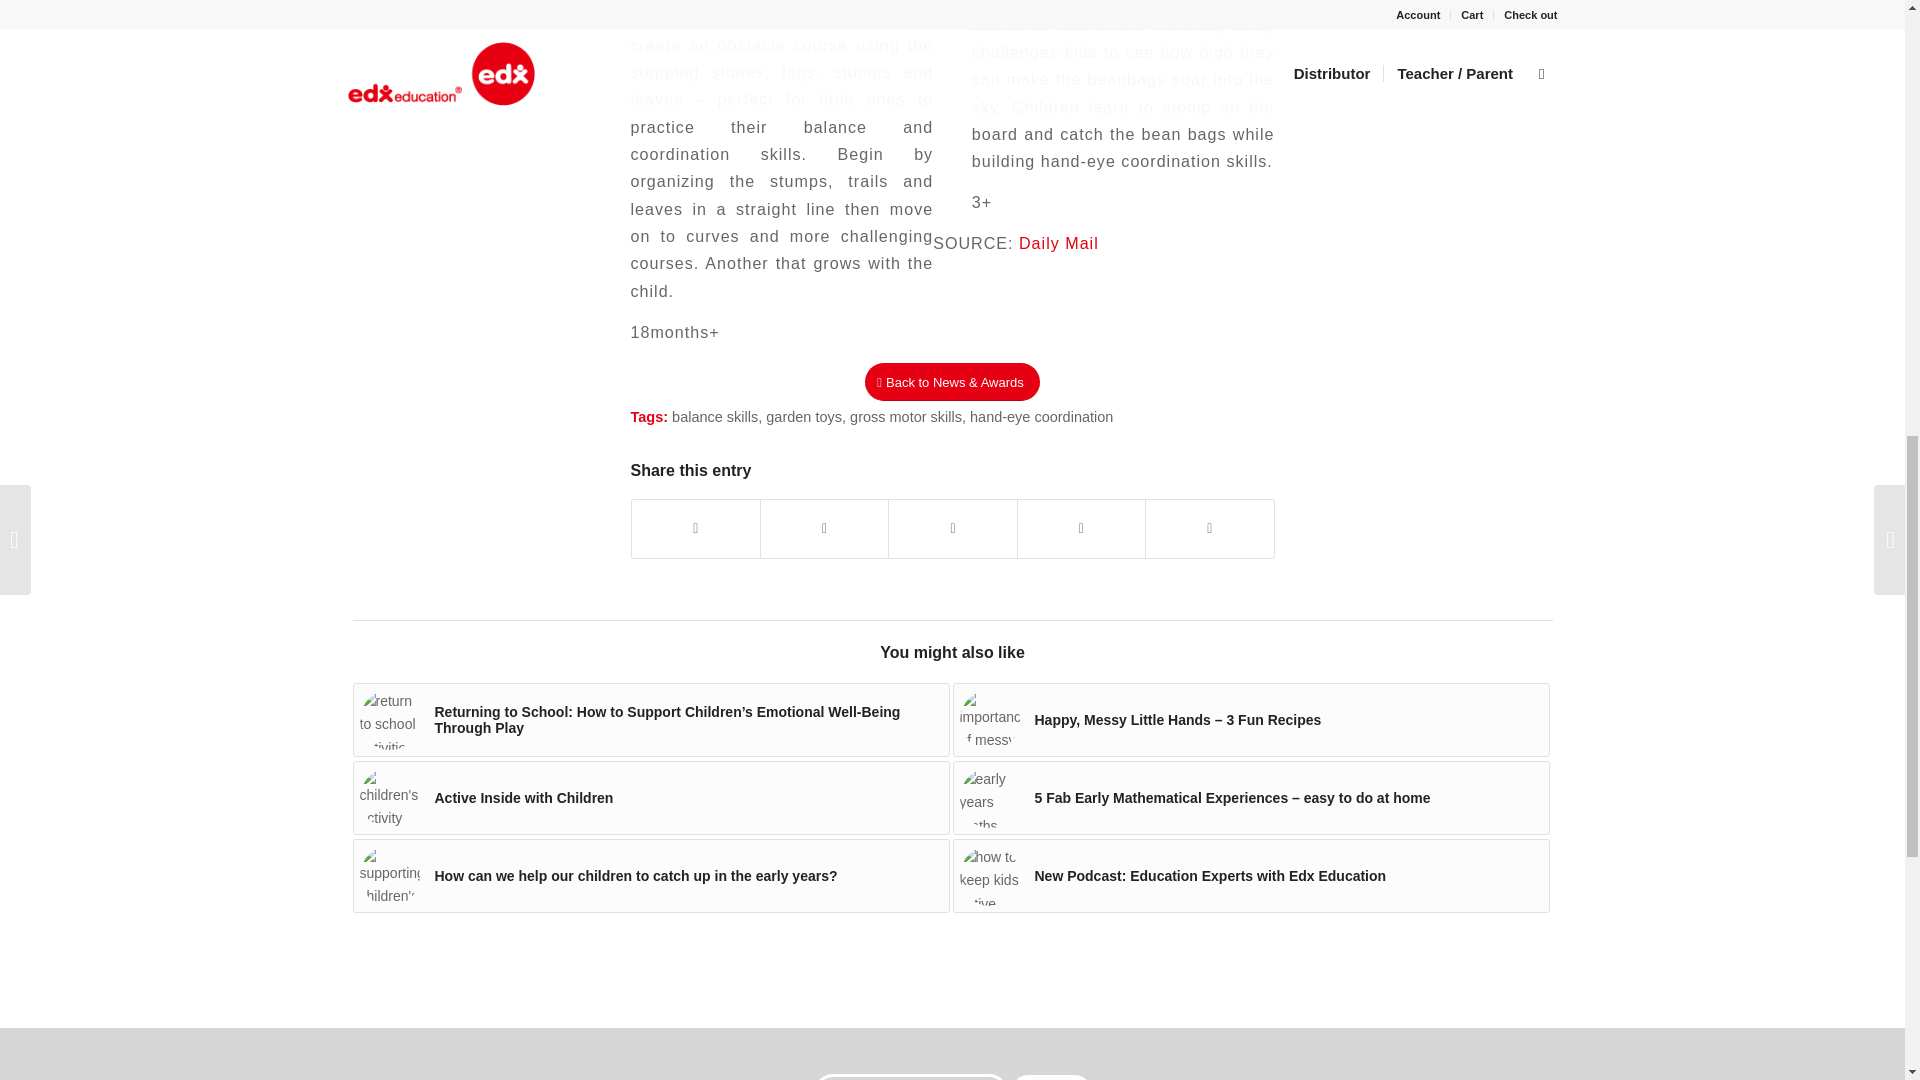 This screenshot has height=1080, width=1920. What do you see at coordinates (1041, 417) in the screenshot?
I see `hand-eye coordination` at bounding box center [1041, 417].